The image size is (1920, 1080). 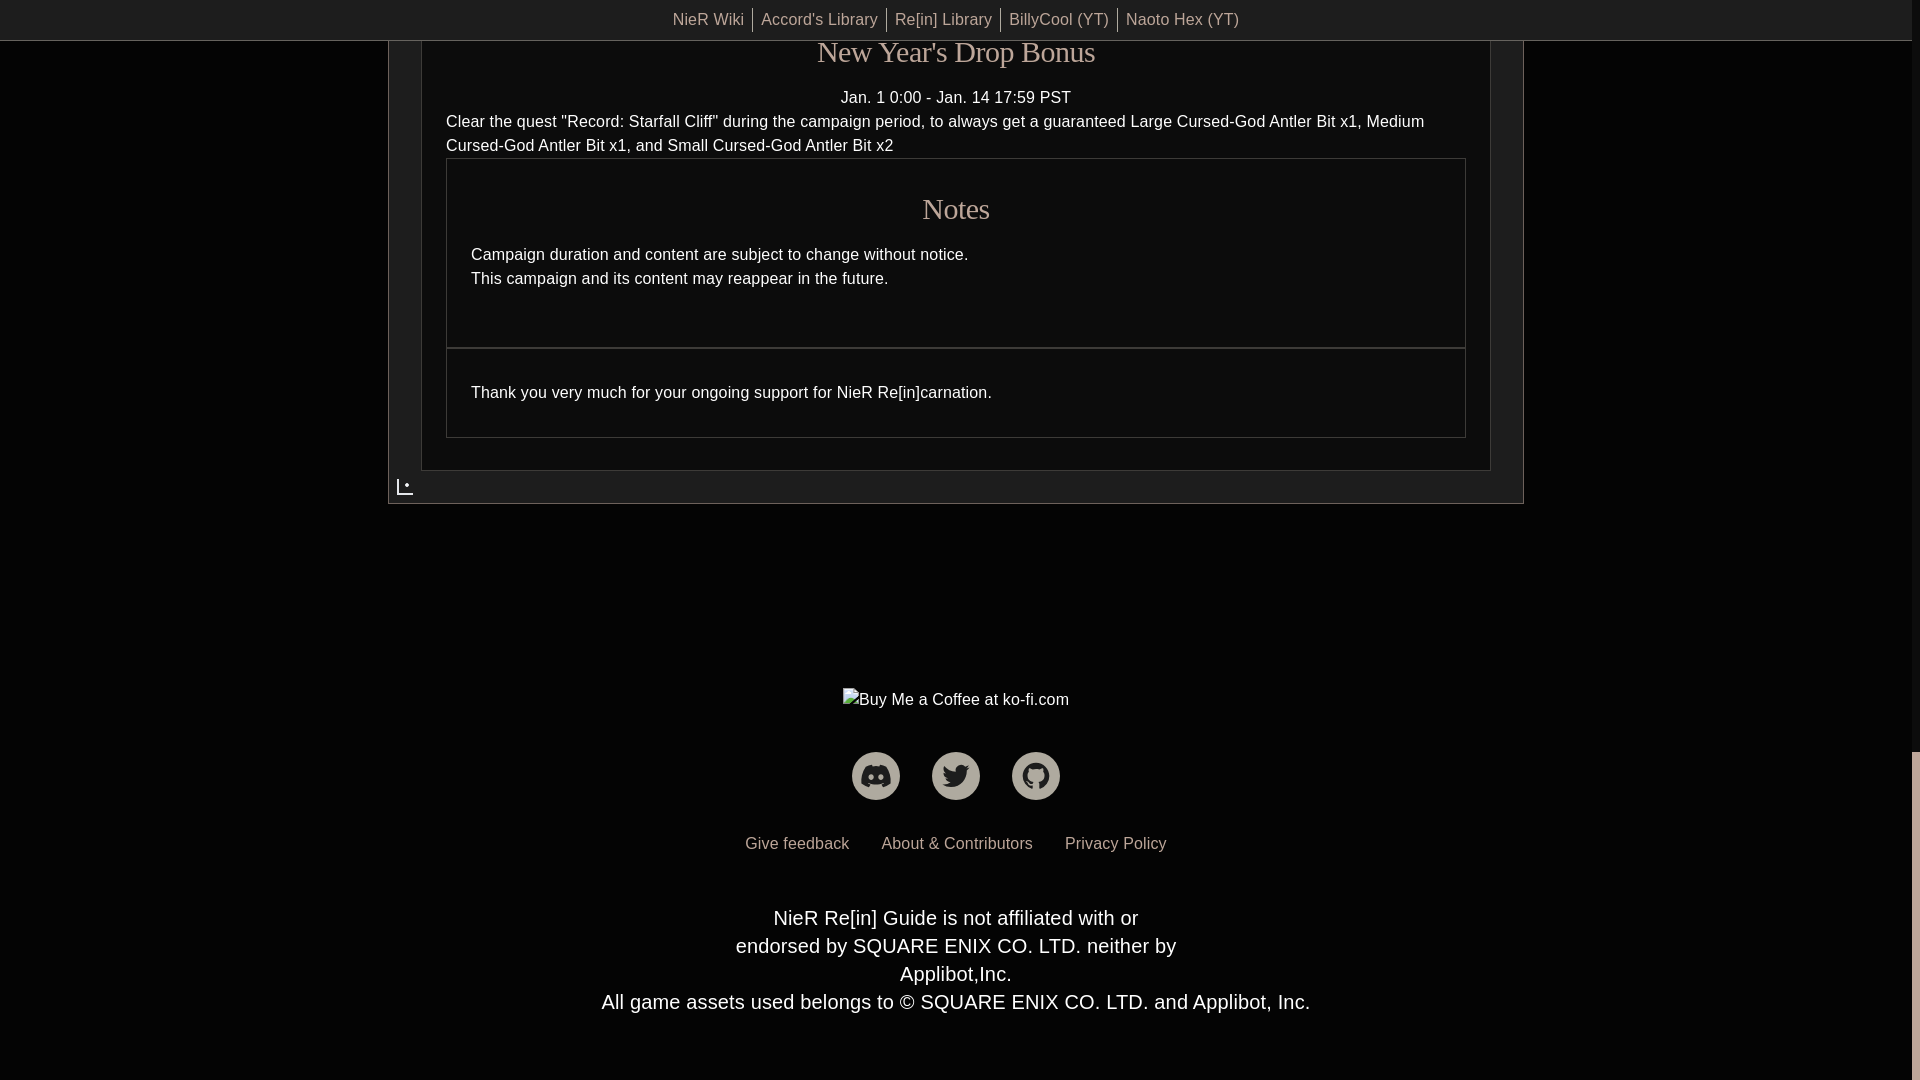 What do you see at coordinates (1116, 844) in the screenshot?
I see `Privacy Policy` at bounding box center [1116, 844].